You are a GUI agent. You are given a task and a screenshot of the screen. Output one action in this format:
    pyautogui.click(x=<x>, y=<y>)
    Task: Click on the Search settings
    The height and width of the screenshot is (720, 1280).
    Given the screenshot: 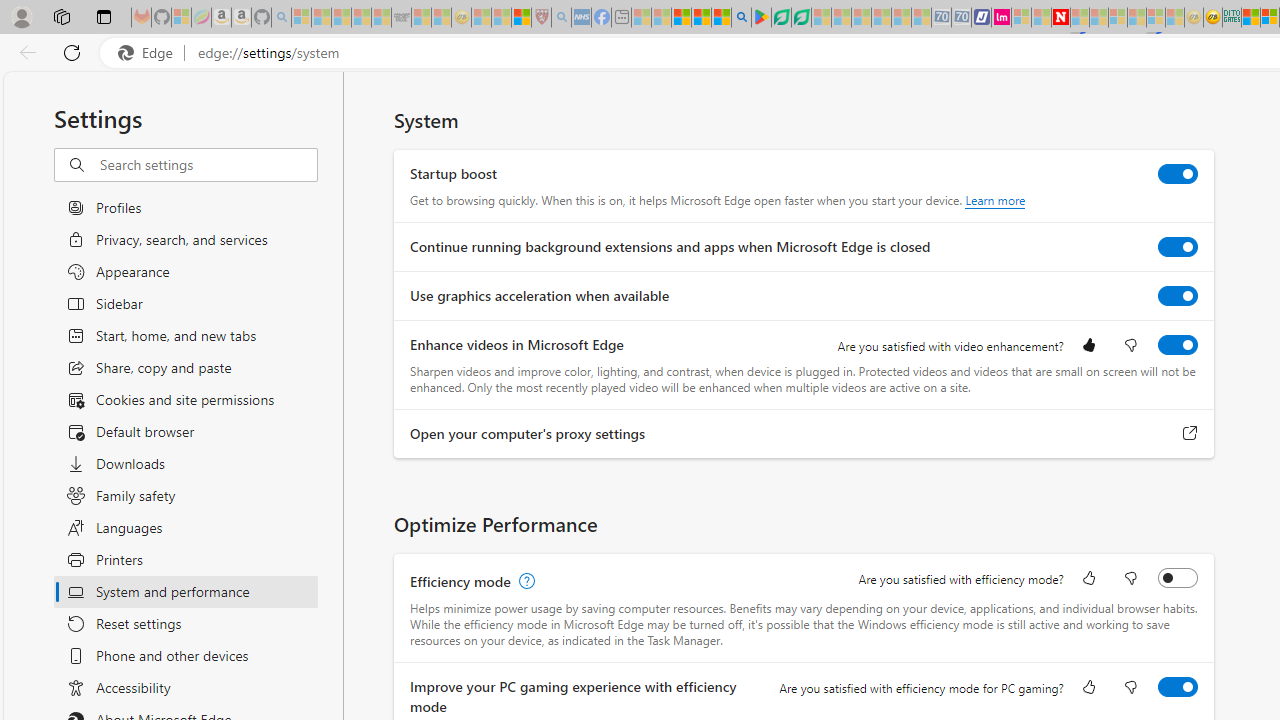 What is the action you would take?
    pyautogui.click(x=208, y=165)
    